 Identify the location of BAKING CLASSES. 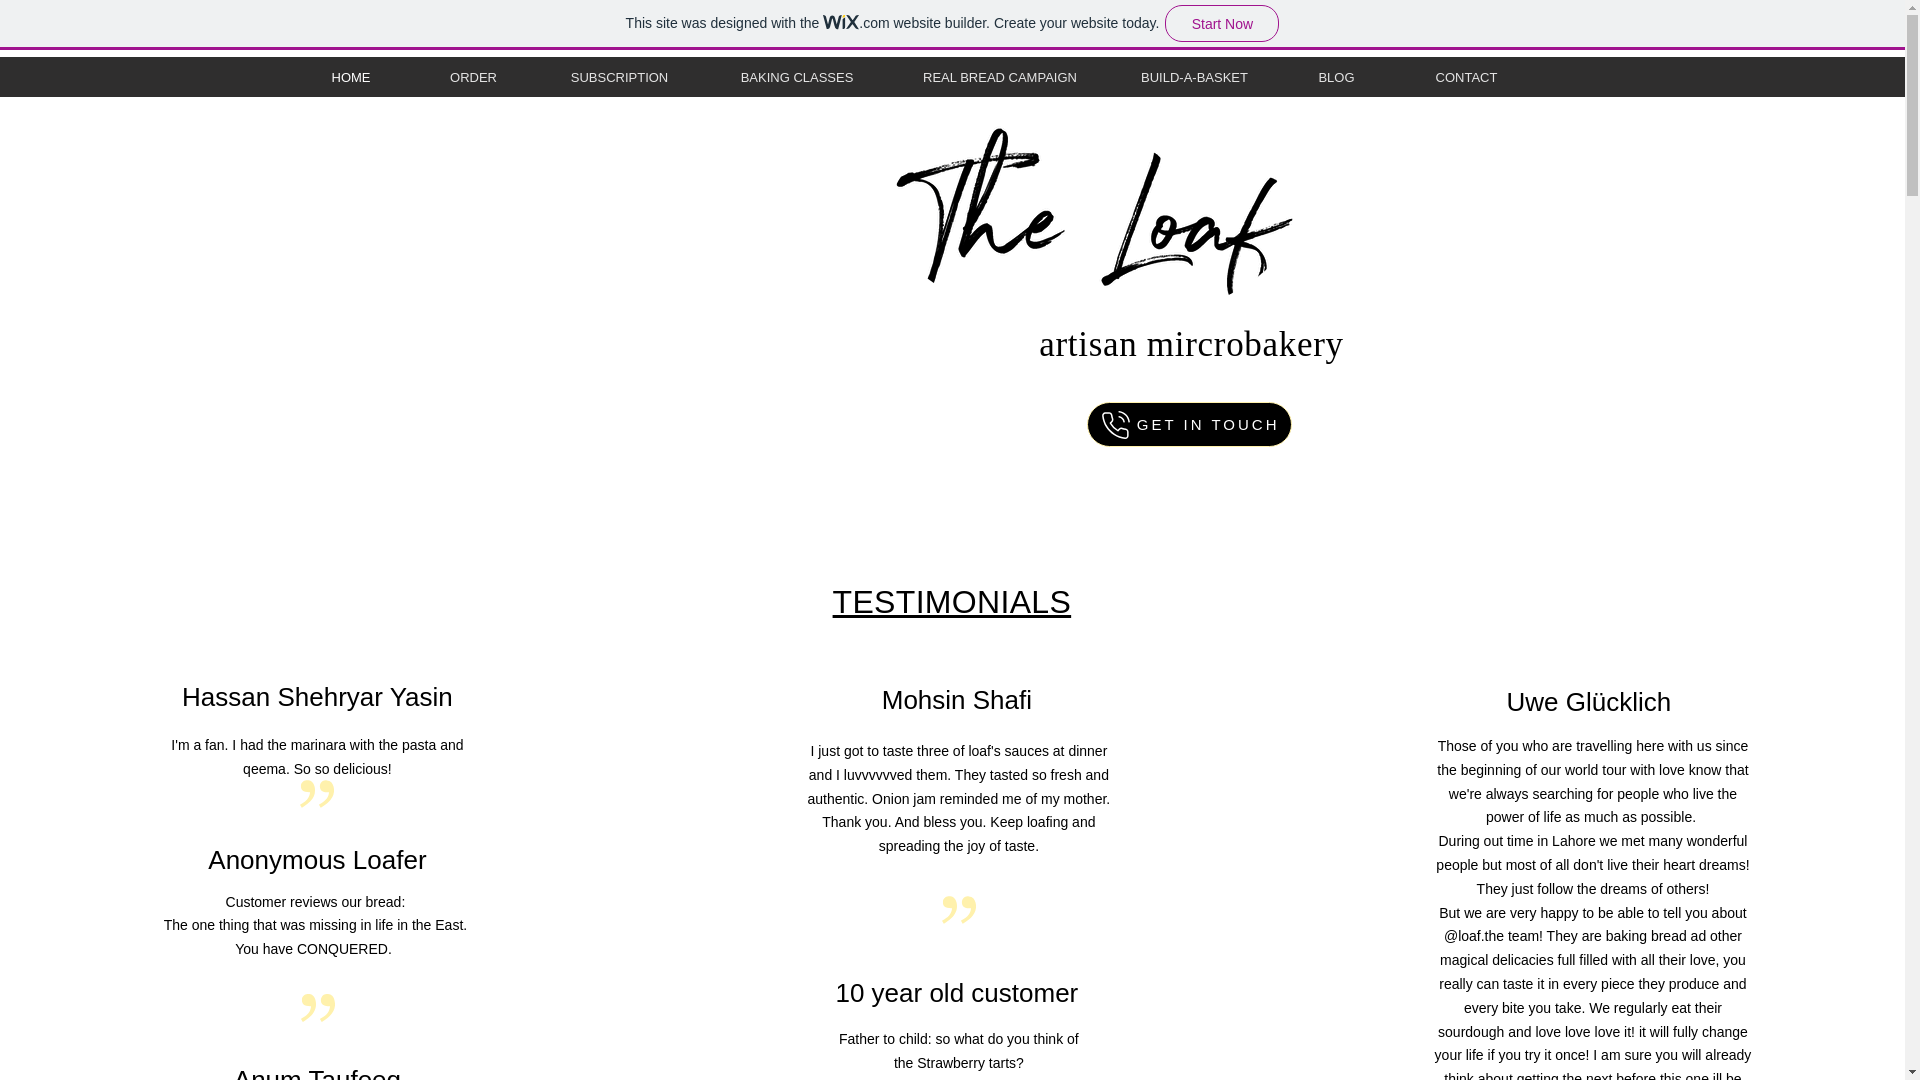
(796, 78).